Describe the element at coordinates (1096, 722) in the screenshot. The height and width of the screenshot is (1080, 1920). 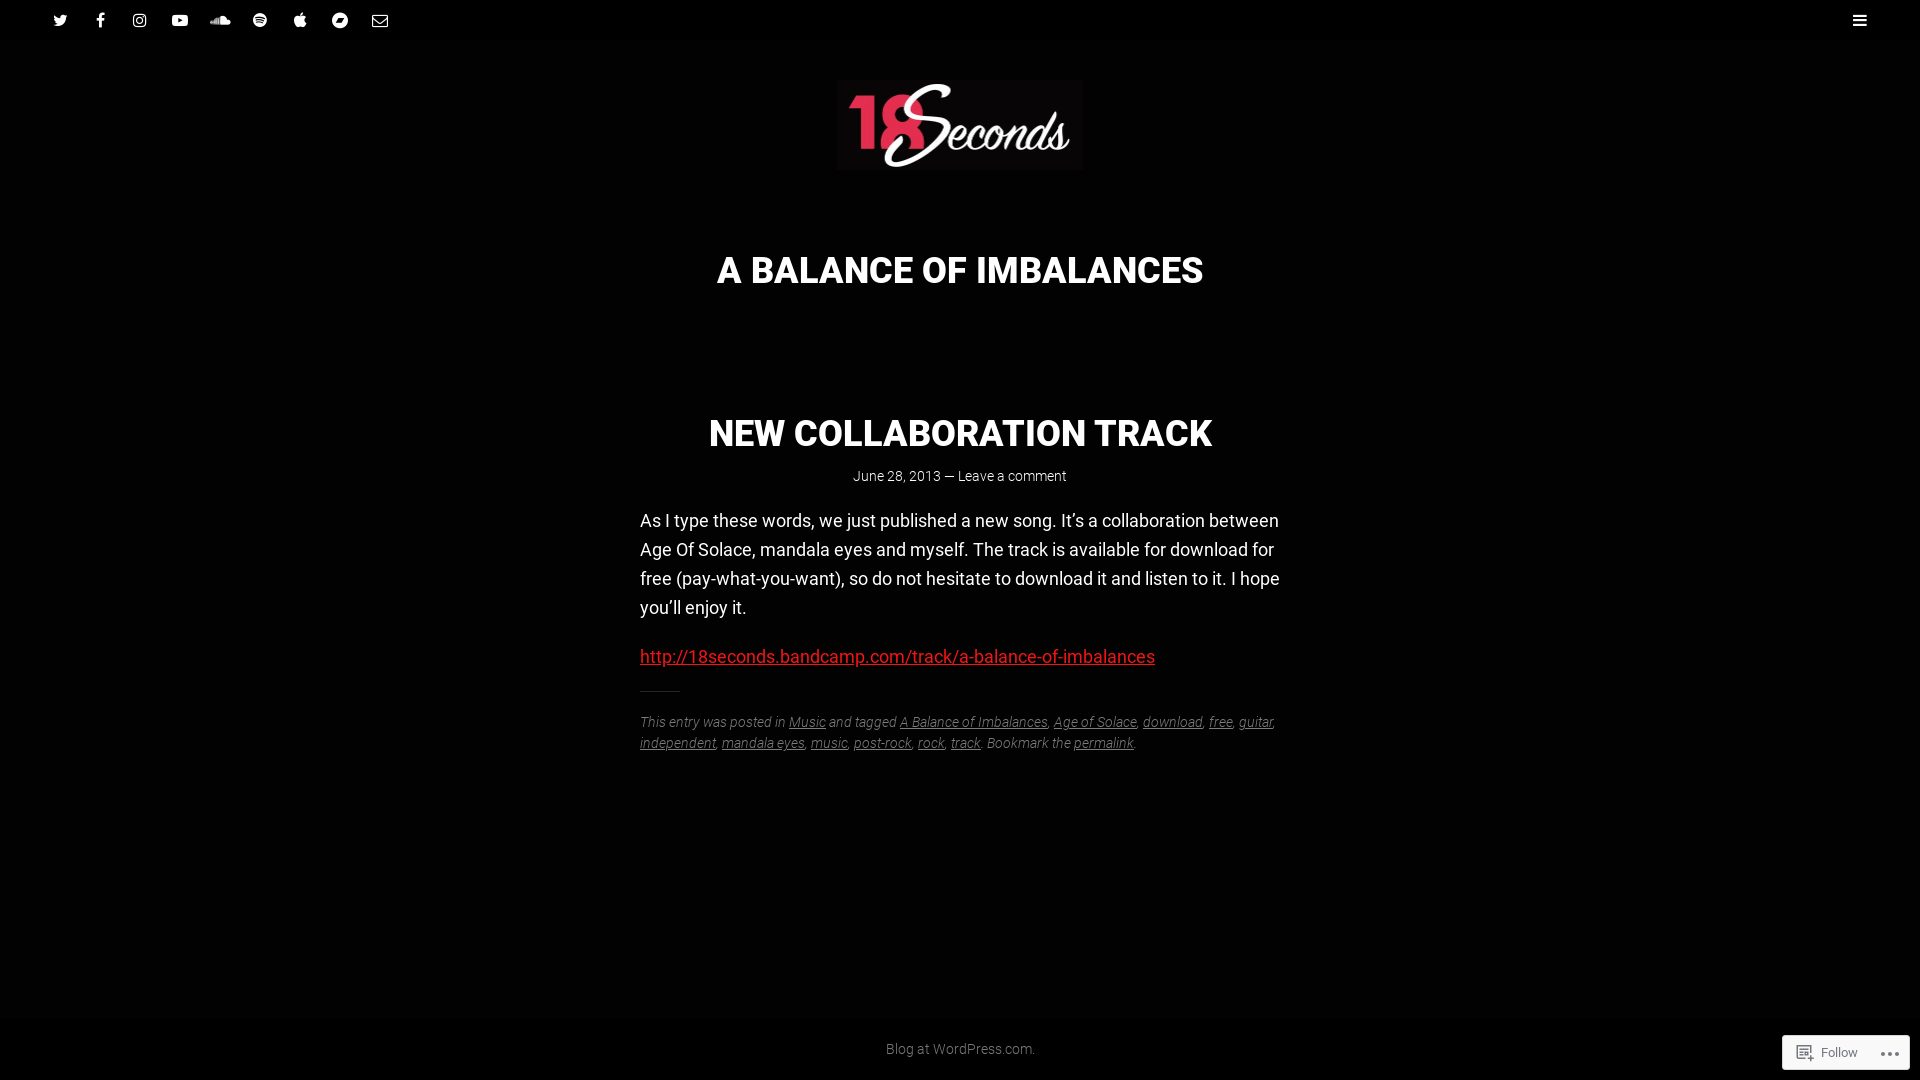
I see `Age of Solace` at that location.